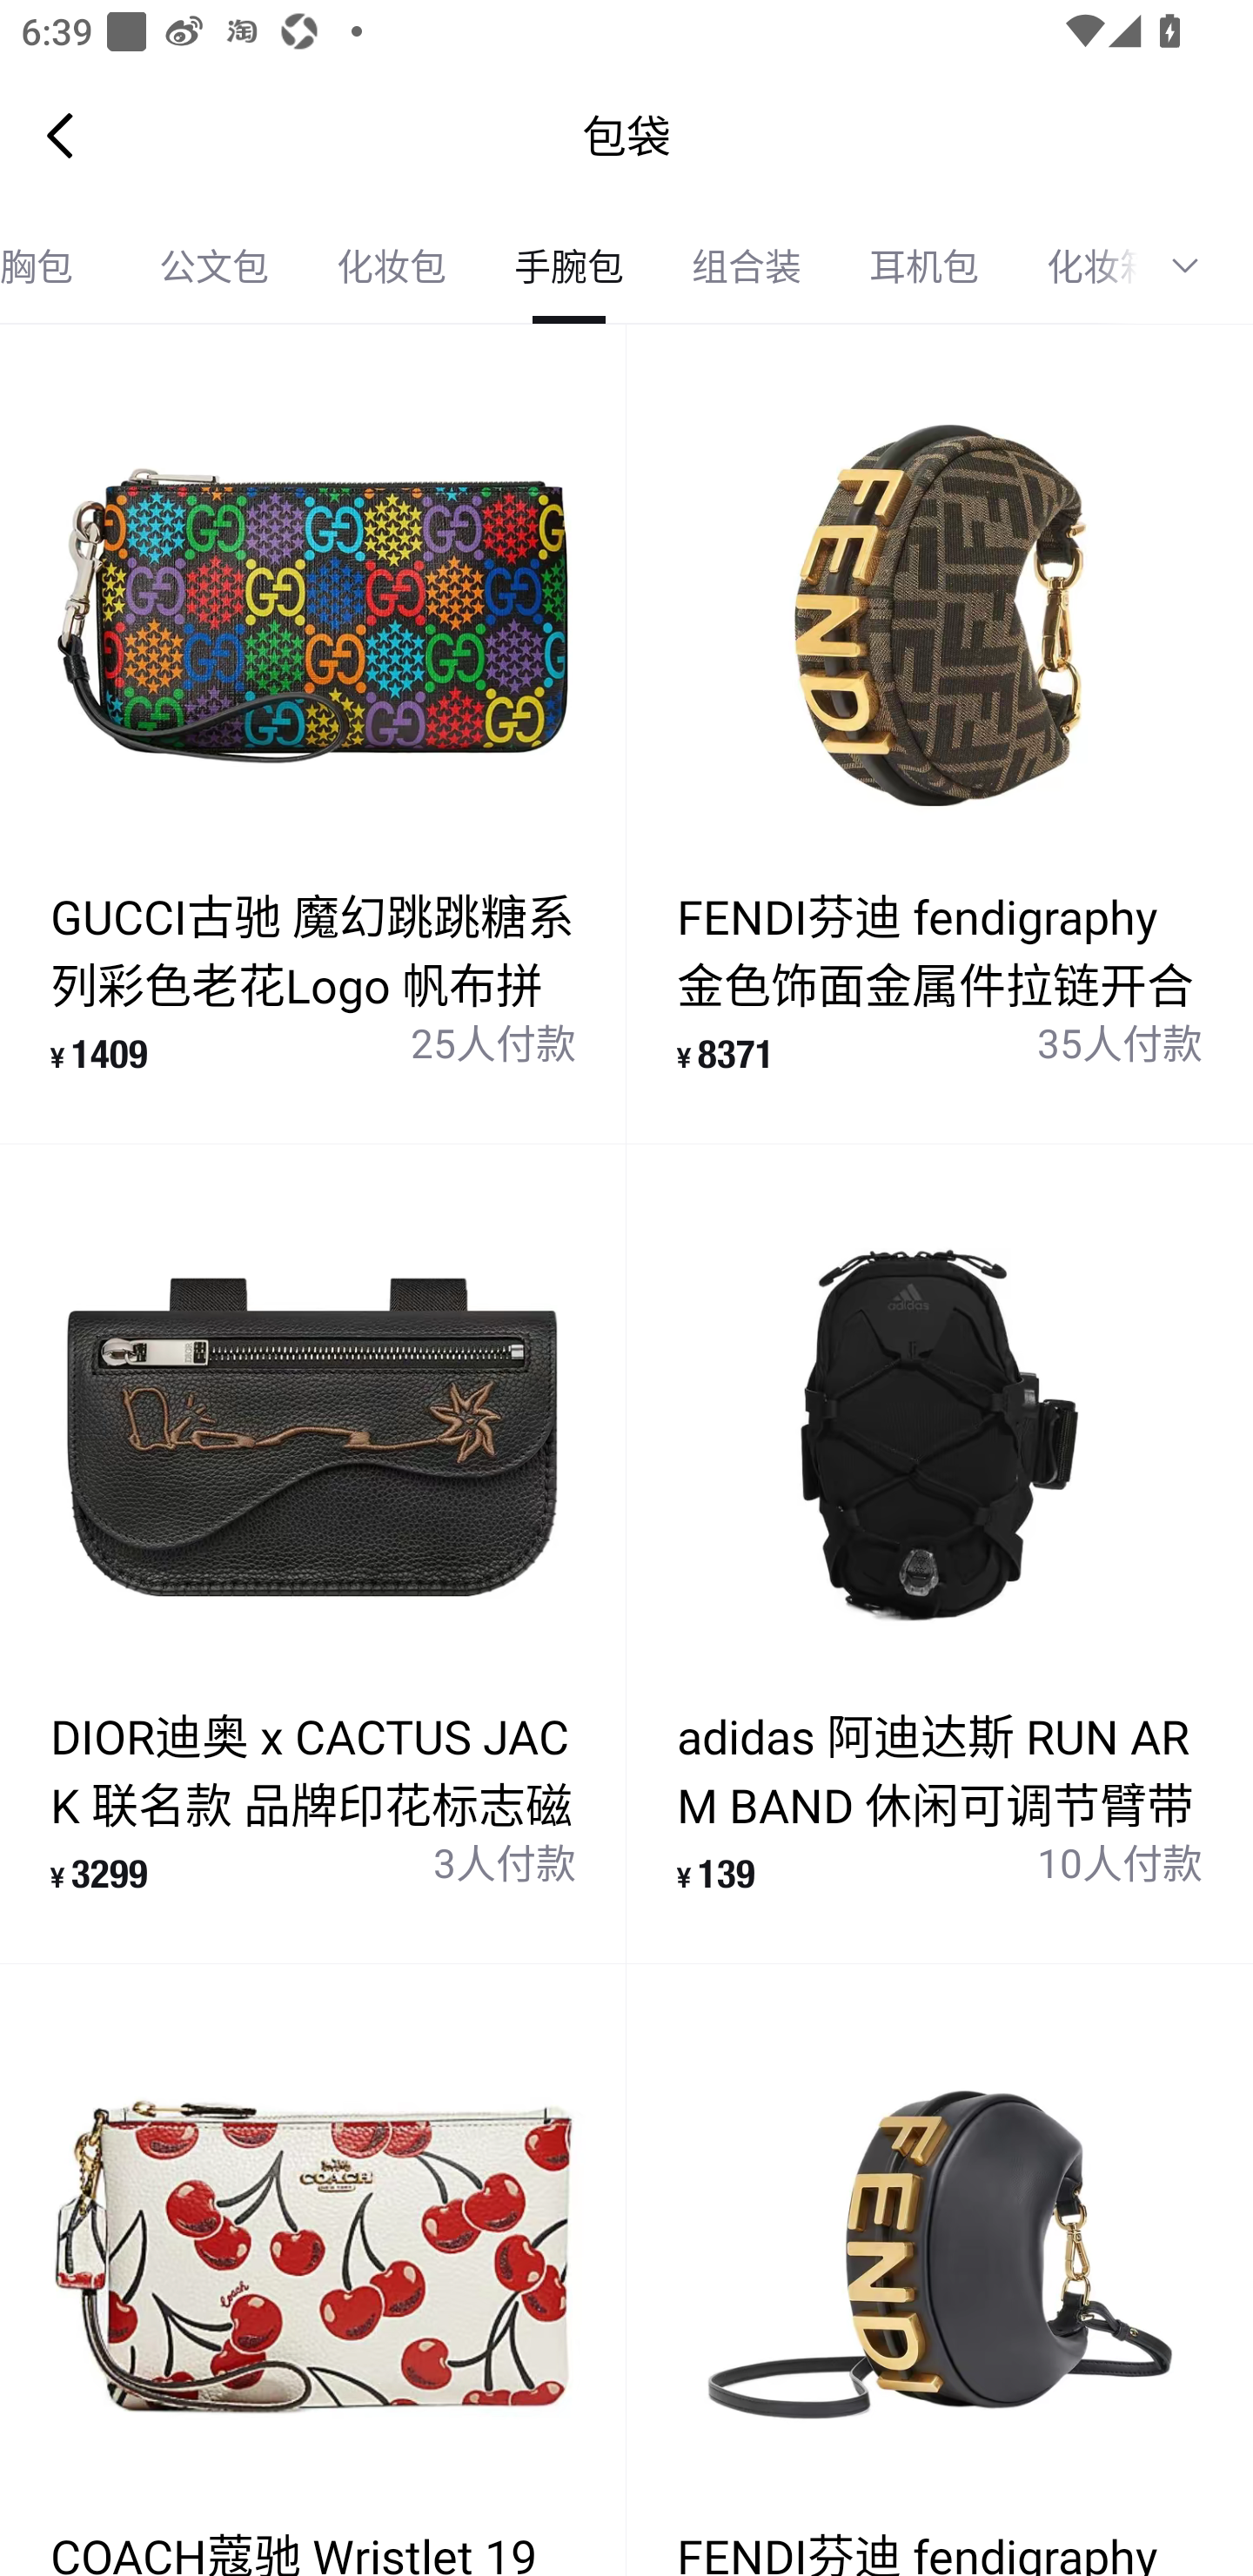 The image size is (1253, 2576). Describe the element at coordinates (1196, 266) in the screenshot. I see `` at that location.